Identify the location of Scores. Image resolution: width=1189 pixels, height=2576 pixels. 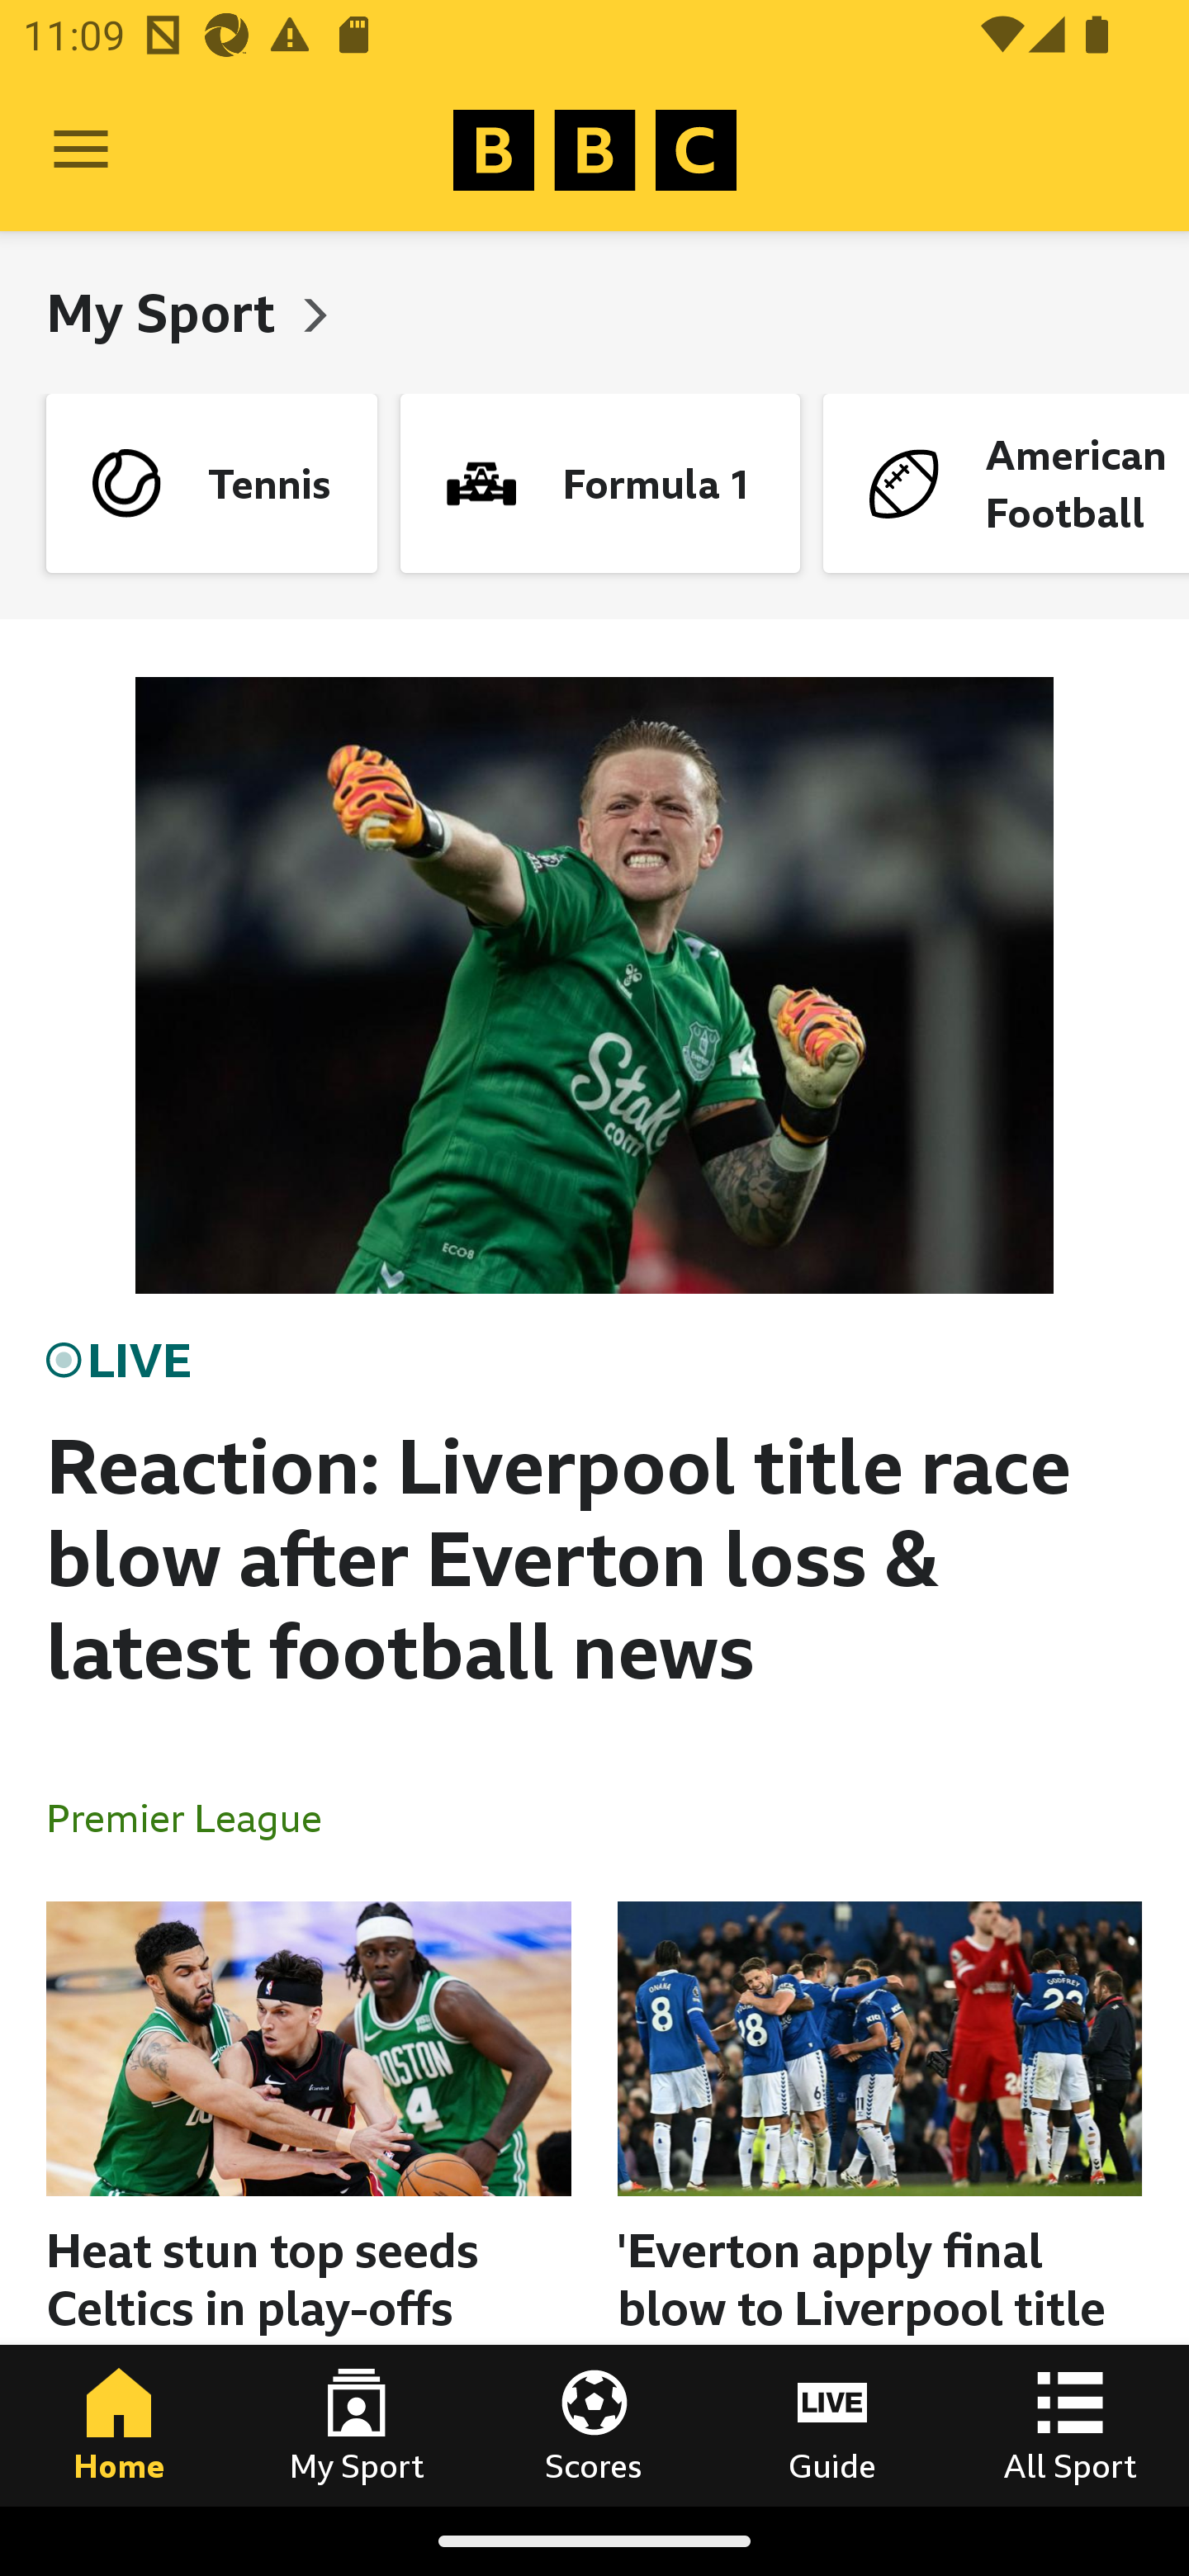
(594, 2425).